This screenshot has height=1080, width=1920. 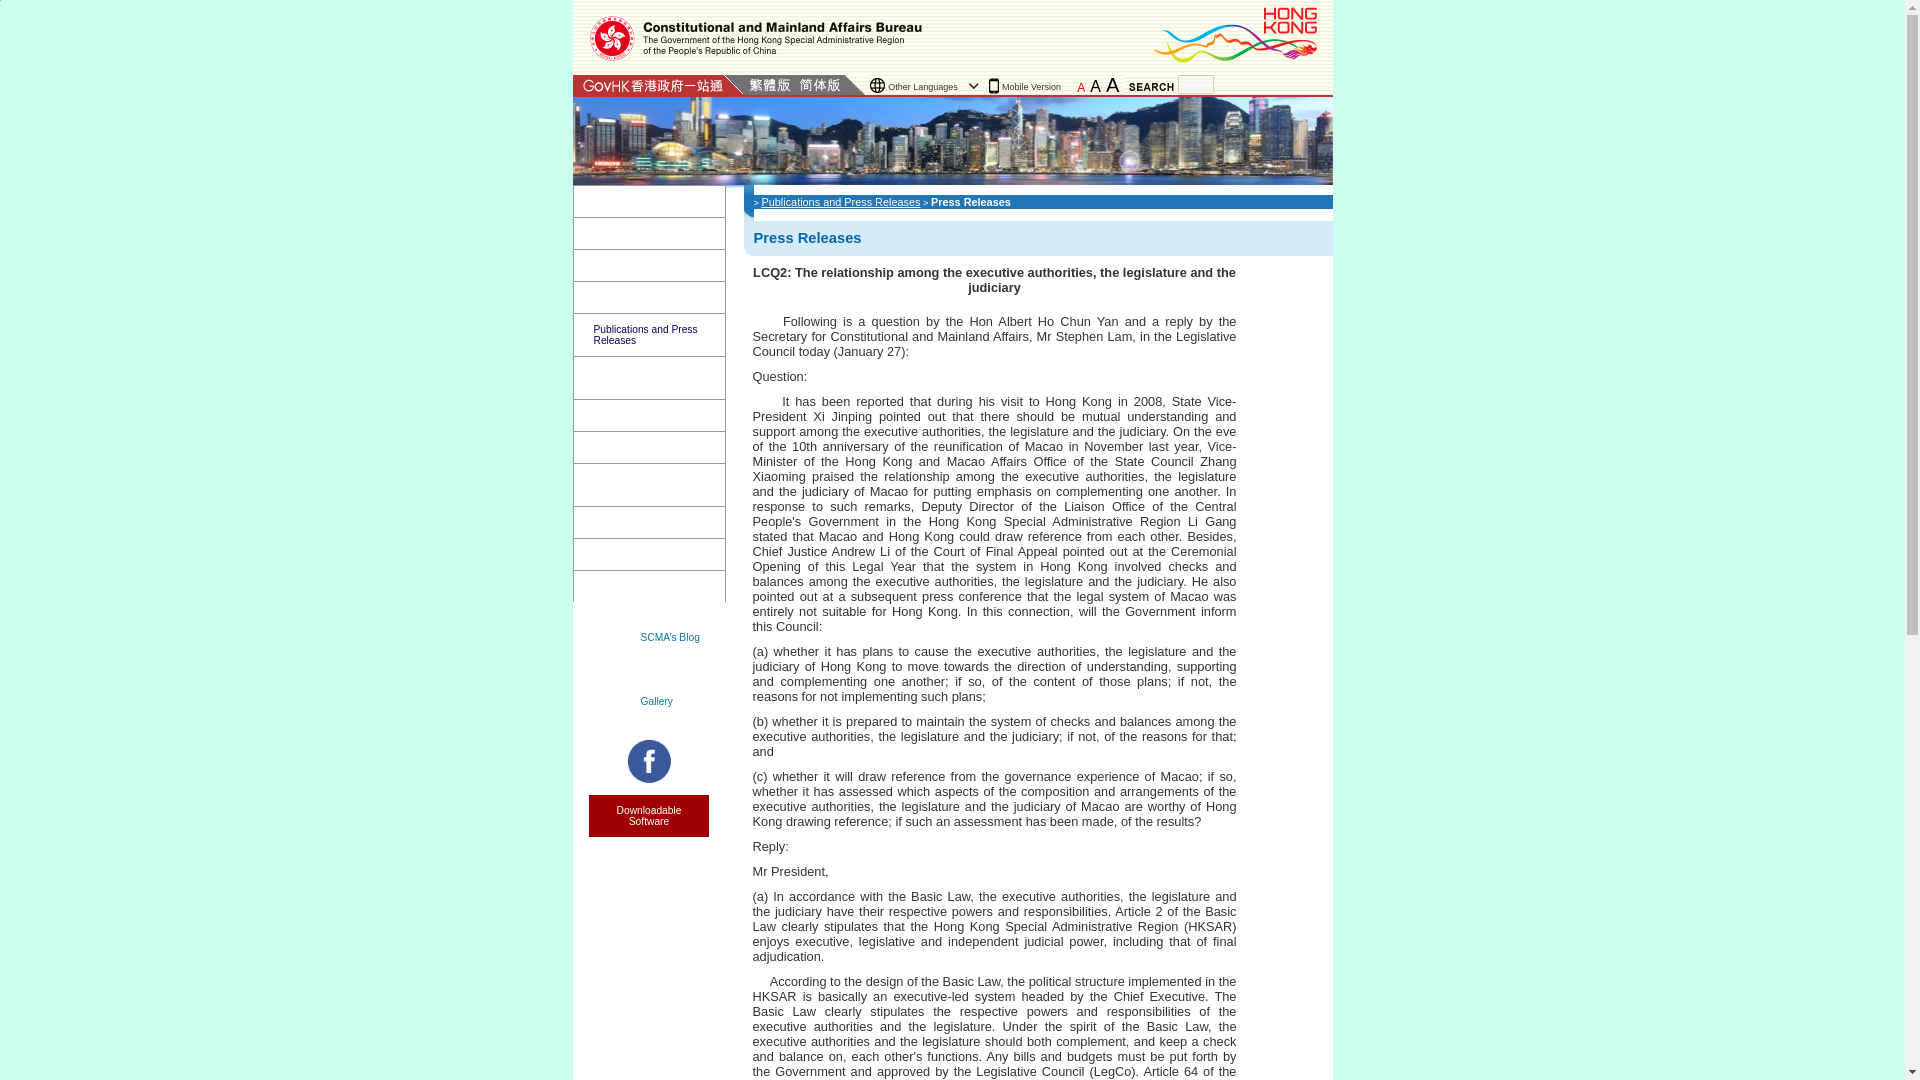 I want to click on About Us, so click(x=650, y=234).